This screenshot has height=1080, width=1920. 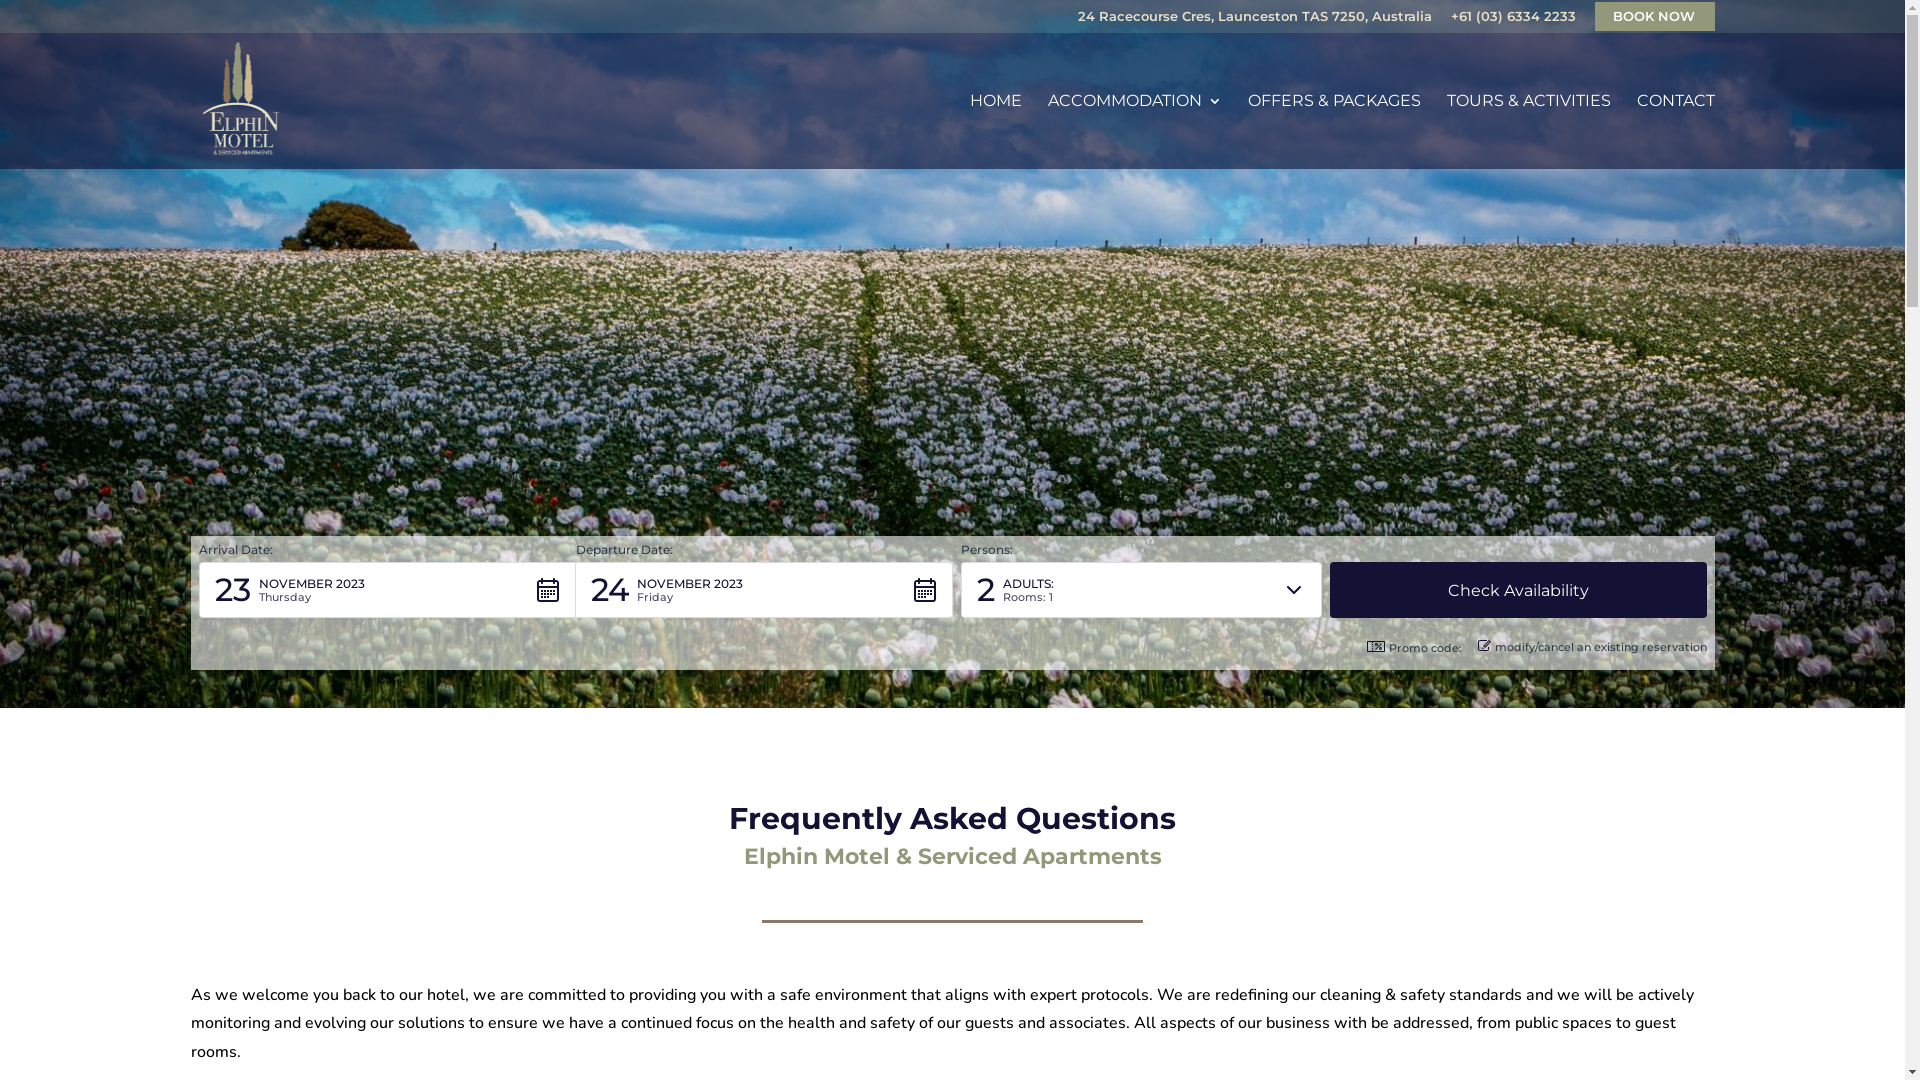 What do you see at coordinates (1654, 16) in the screenshot?
I see `BOOK NOW` at bounding box center [1654, 16].